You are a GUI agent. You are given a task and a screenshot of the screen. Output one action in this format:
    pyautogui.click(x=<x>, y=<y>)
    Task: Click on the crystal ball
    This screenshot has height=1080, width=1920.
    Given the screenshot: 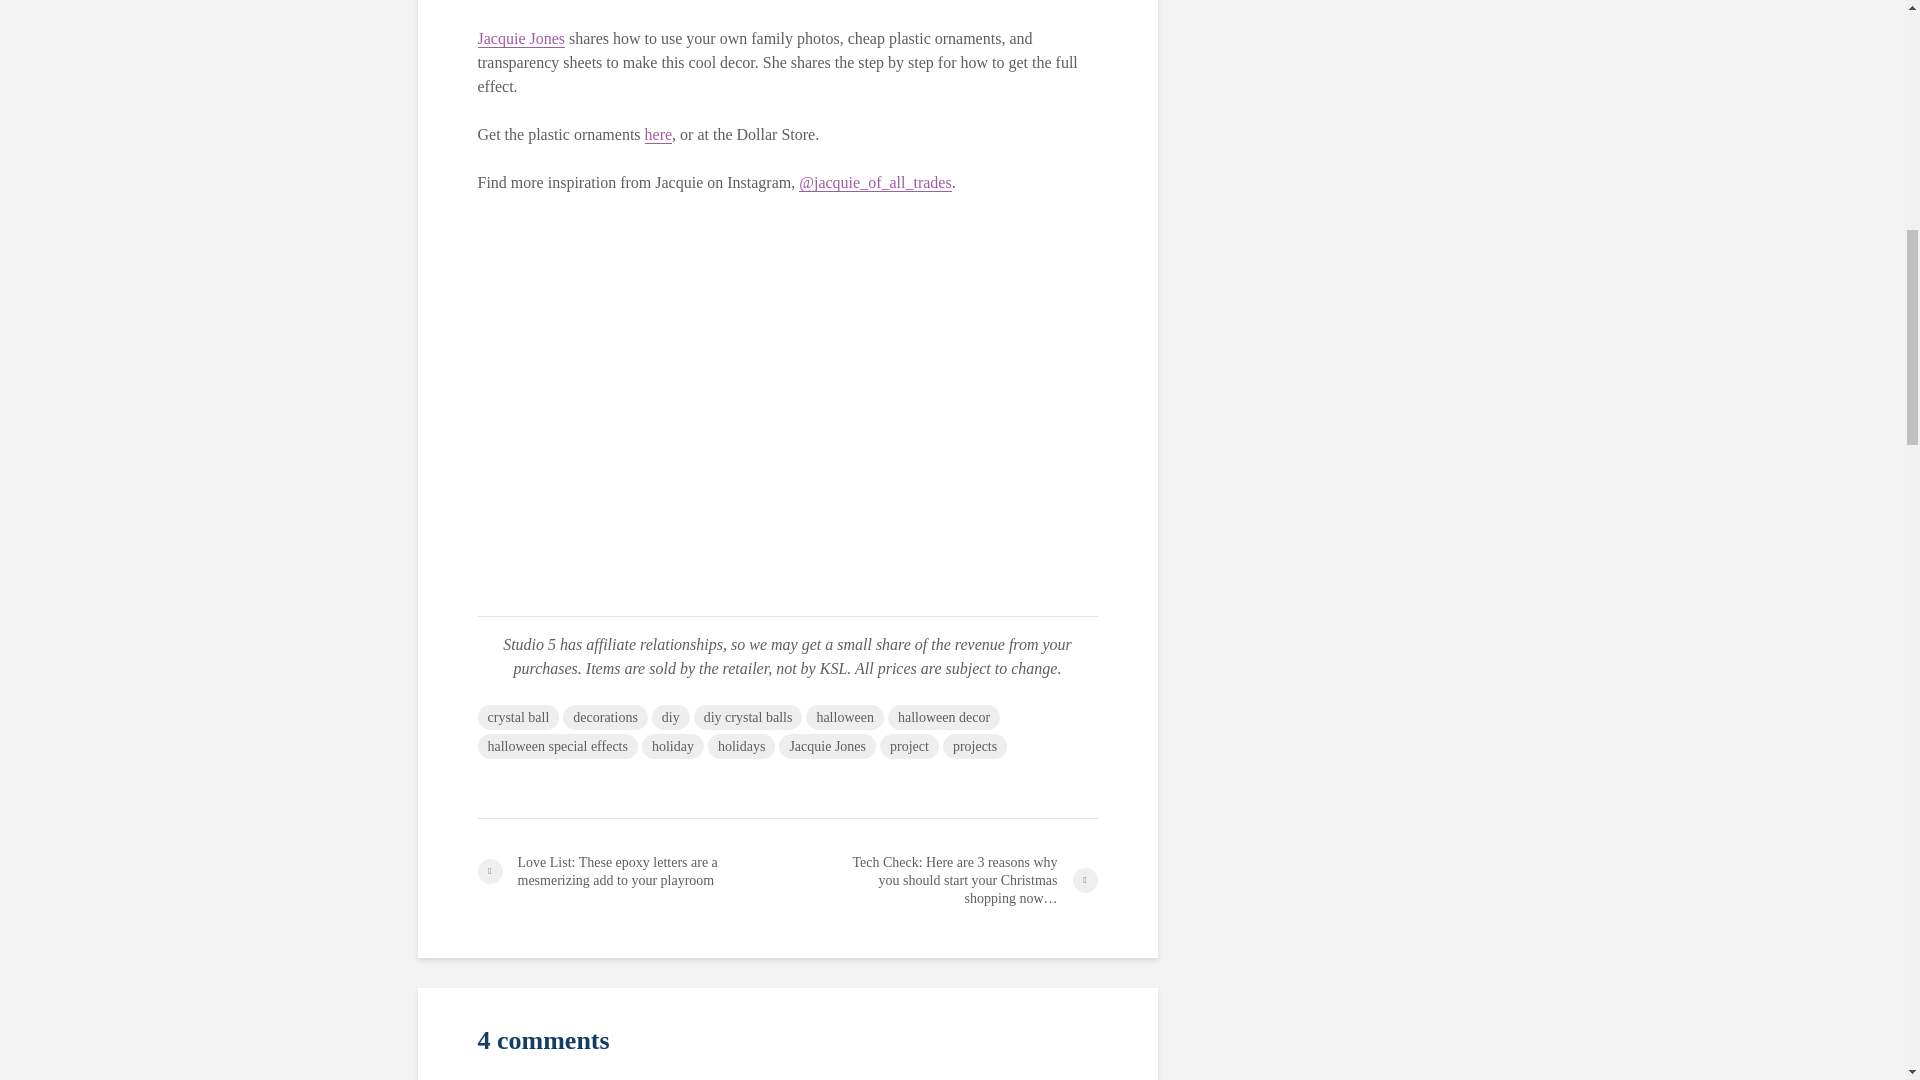 What is the action you would take?
    pyautogui.click(x=519, y=718)
    